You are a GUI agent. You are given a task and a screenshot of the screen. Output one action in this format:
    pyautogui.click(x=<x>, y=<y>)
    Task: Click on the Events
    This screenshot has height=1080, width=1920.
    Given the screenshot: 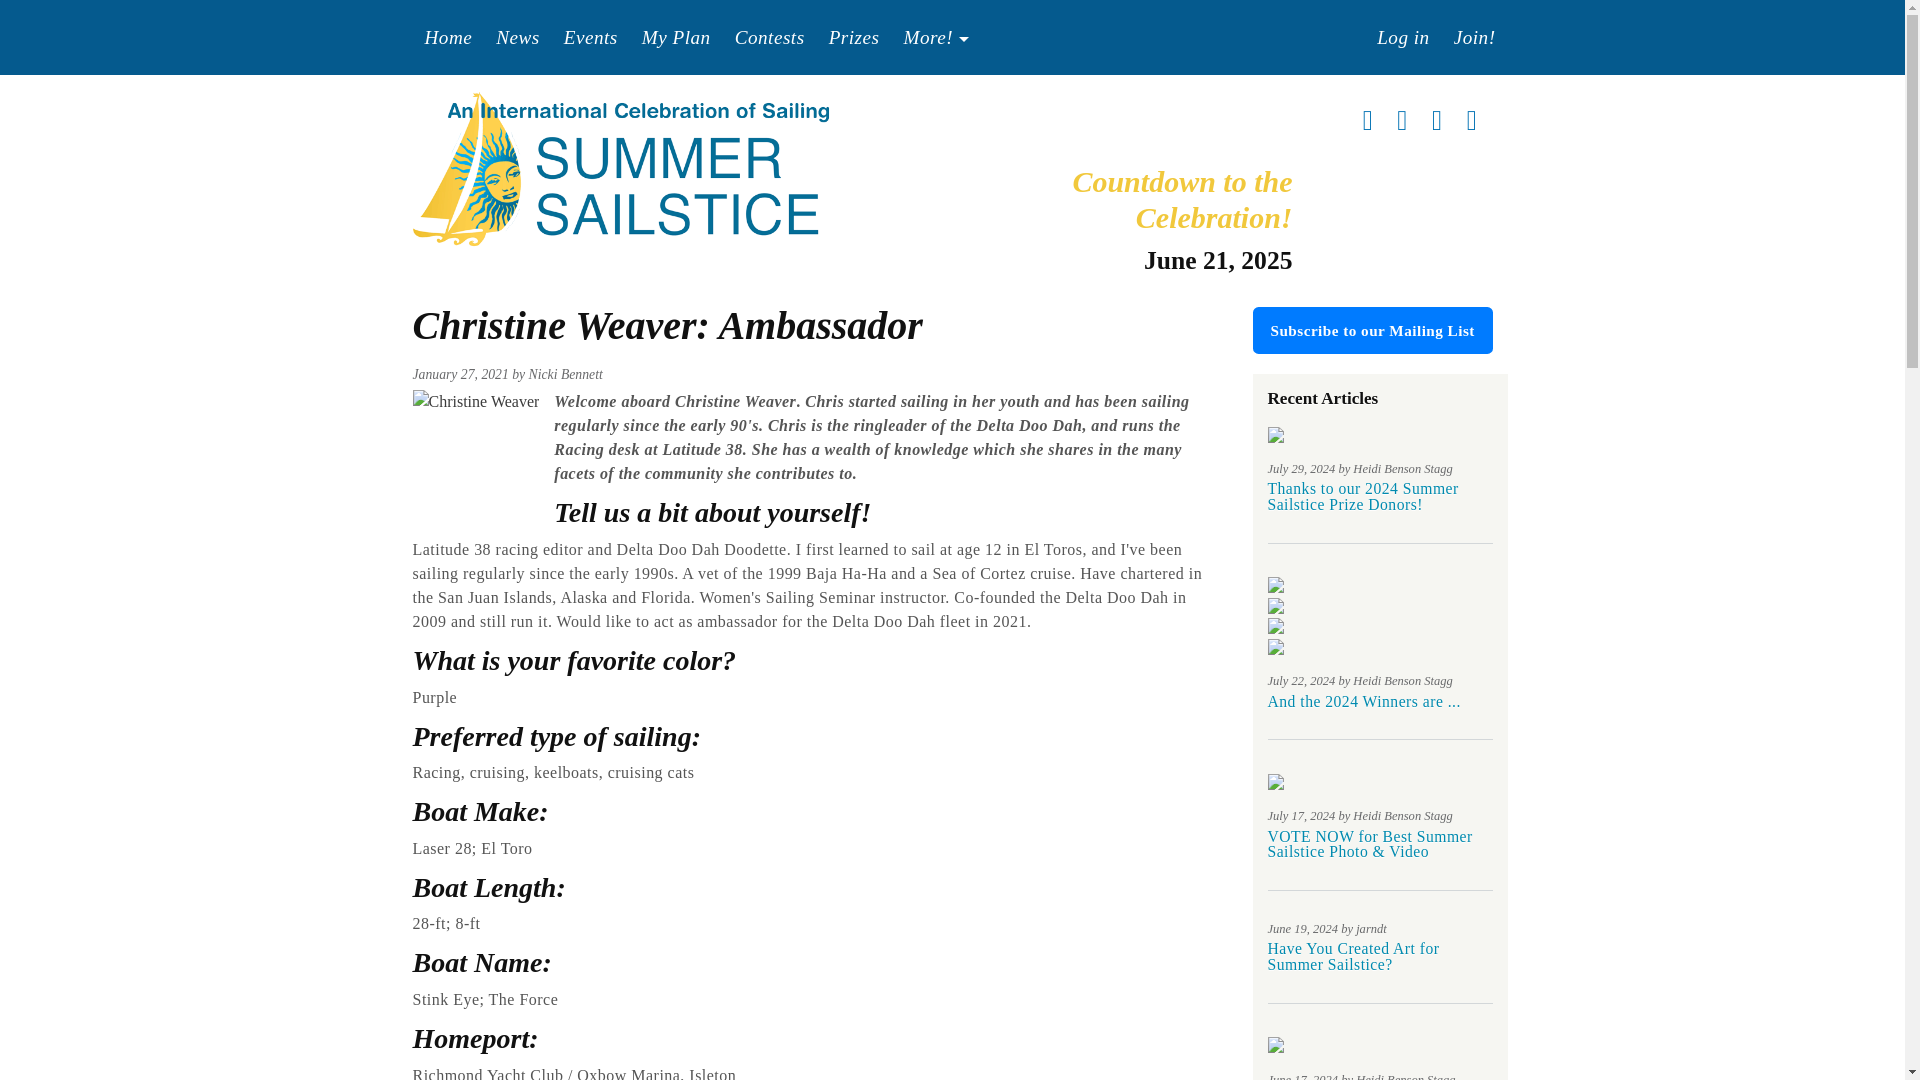 What is the action you would take?
    pyautogui.click(x=590, y=38)
    